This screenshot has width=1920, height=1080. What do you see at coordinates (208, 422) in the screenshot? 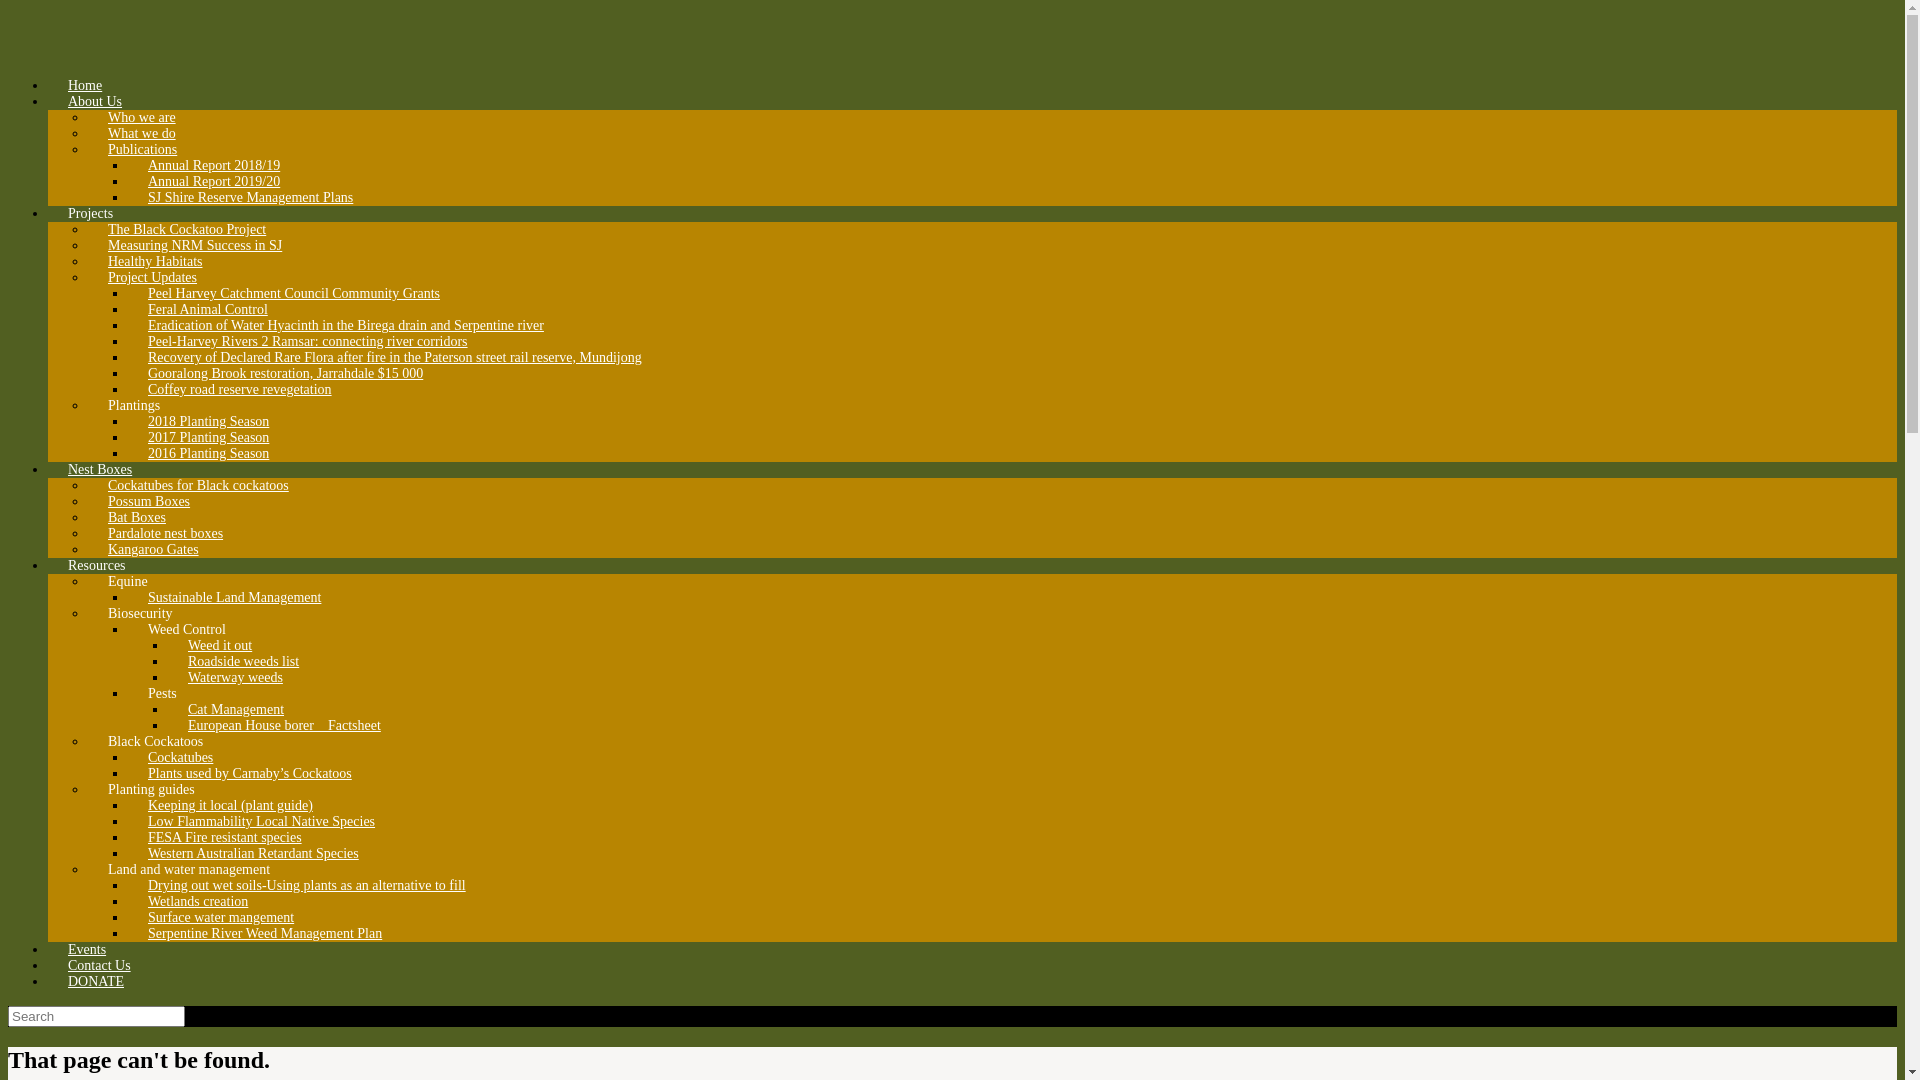
I see `2018 Planting Season` at bounding box center [208, 422].